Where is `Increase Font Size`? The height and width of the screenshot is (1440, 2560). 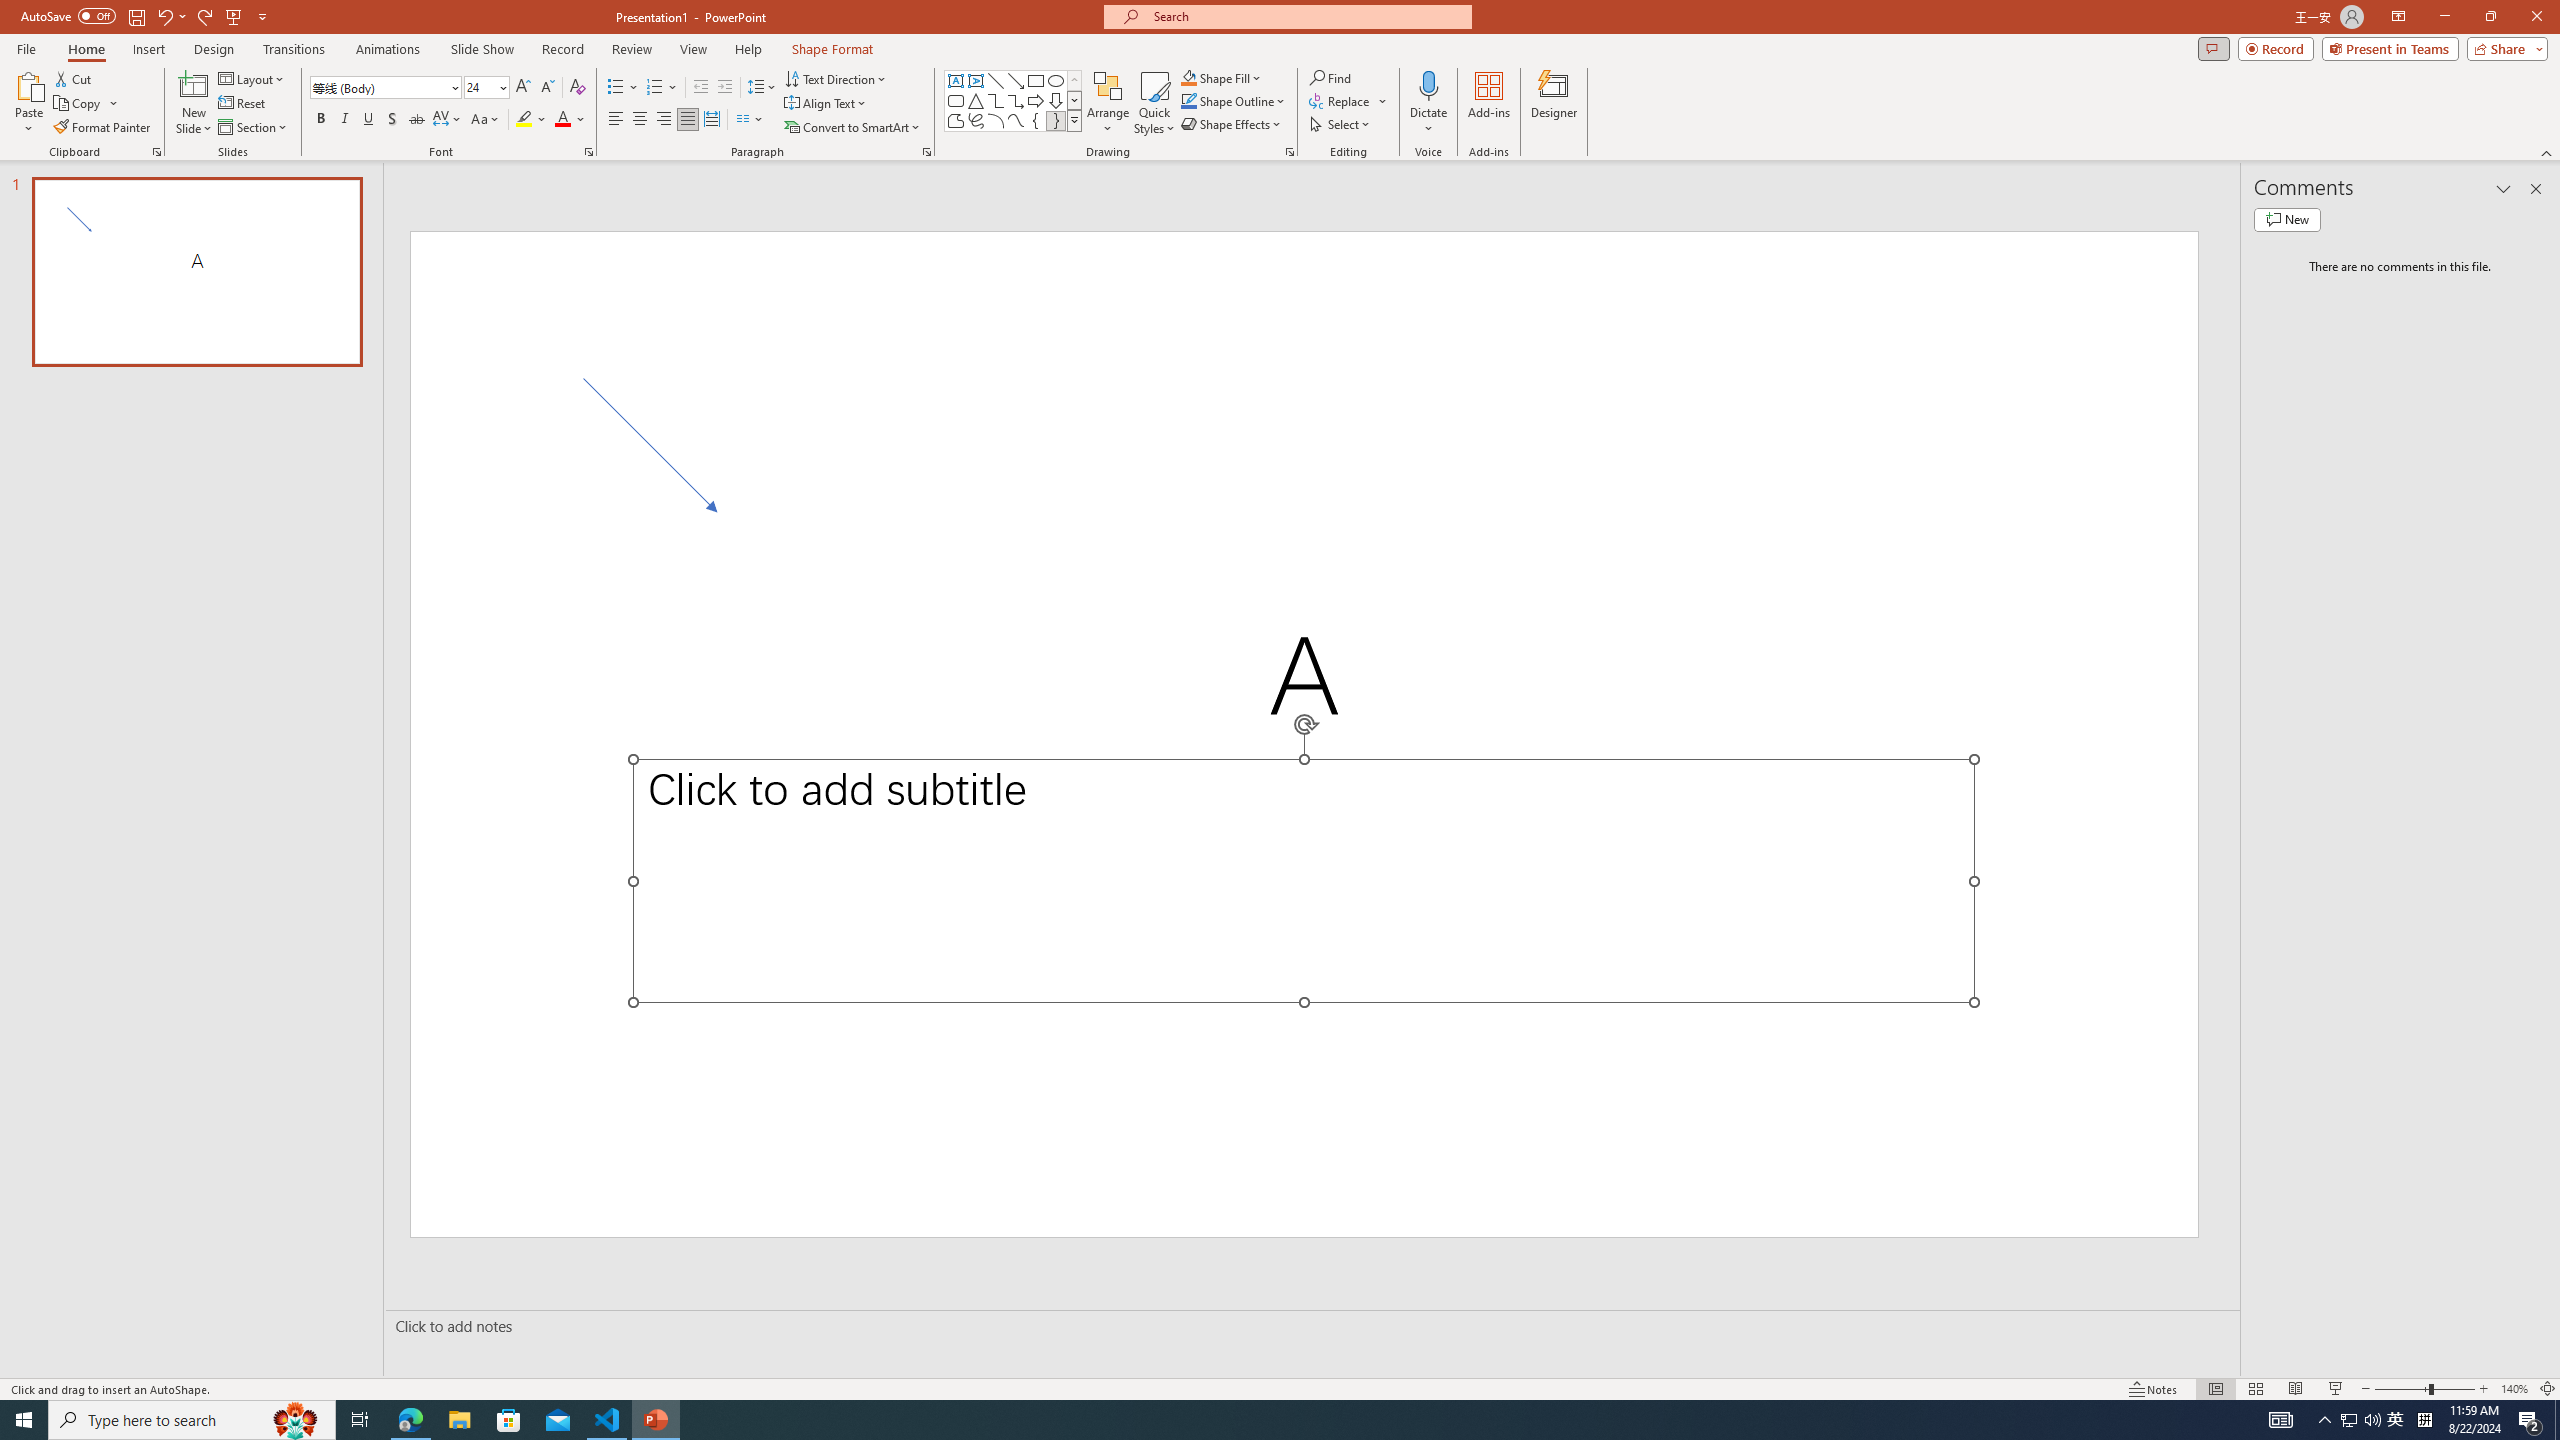
Increase Font Size is located at coordinates (524, 88).